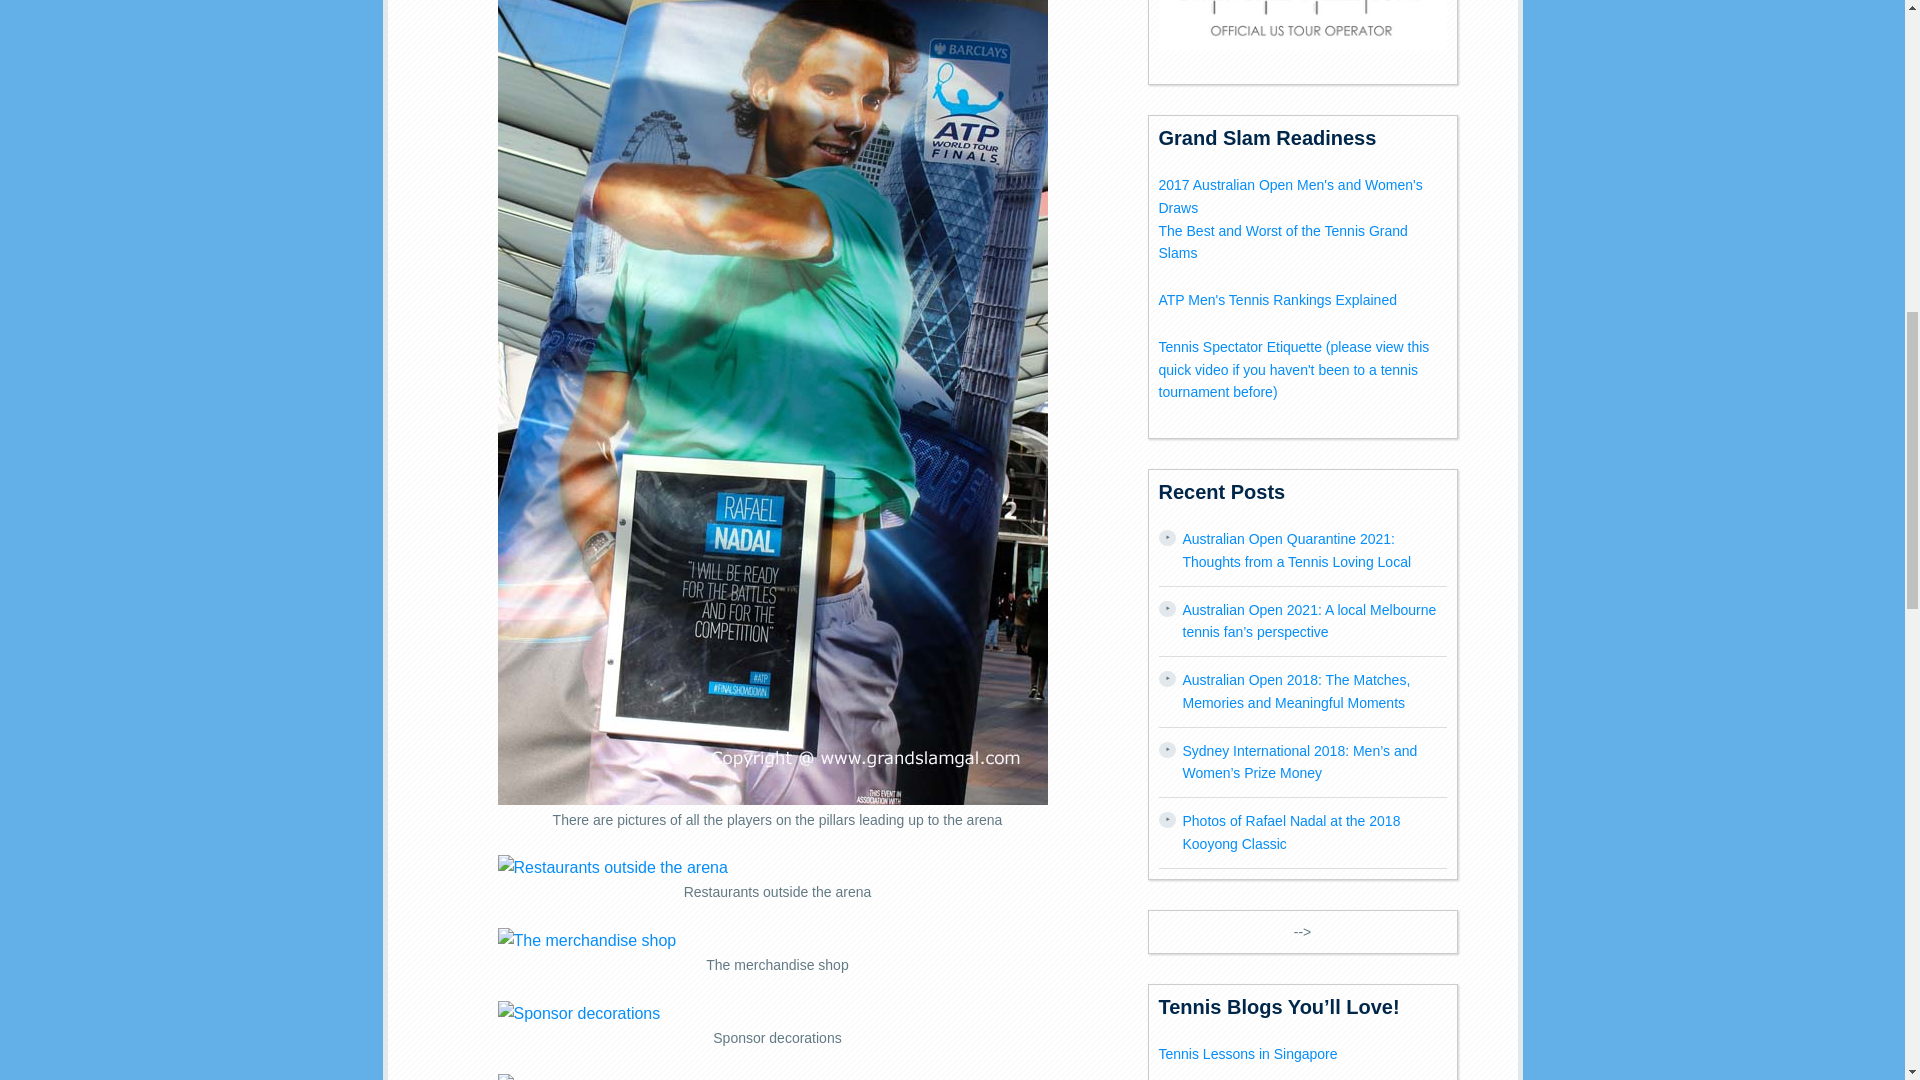 Image resolution: width=1920 pixels, height=1080 pixels. What do you see at coordinates (1290, 832) in the screenshot?
I see `Photos of Rafael Nadal at the 2018 Kooyong Classic` at bounding box center [1290, 832].